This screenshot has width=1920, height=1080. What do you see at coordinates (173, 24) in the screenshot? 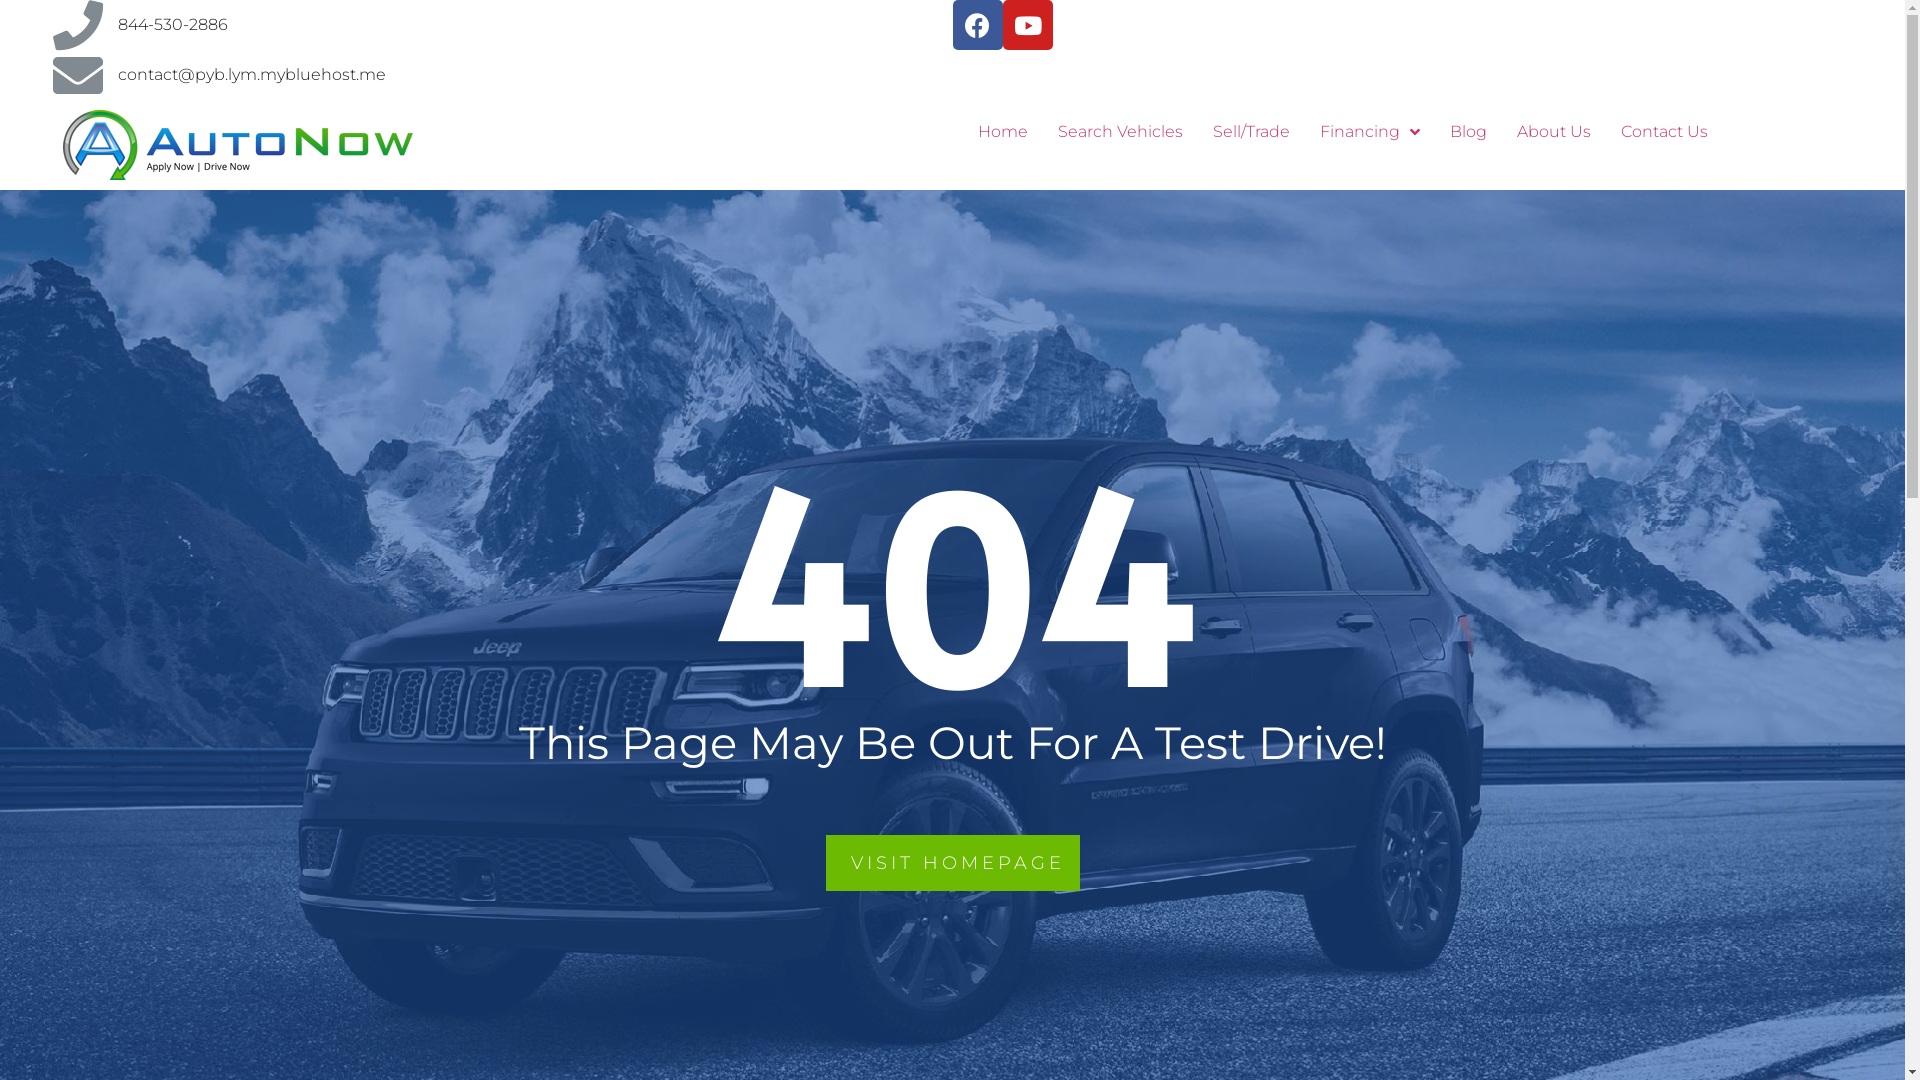
I see `844-530-2886` at bounding box center [173, 24].